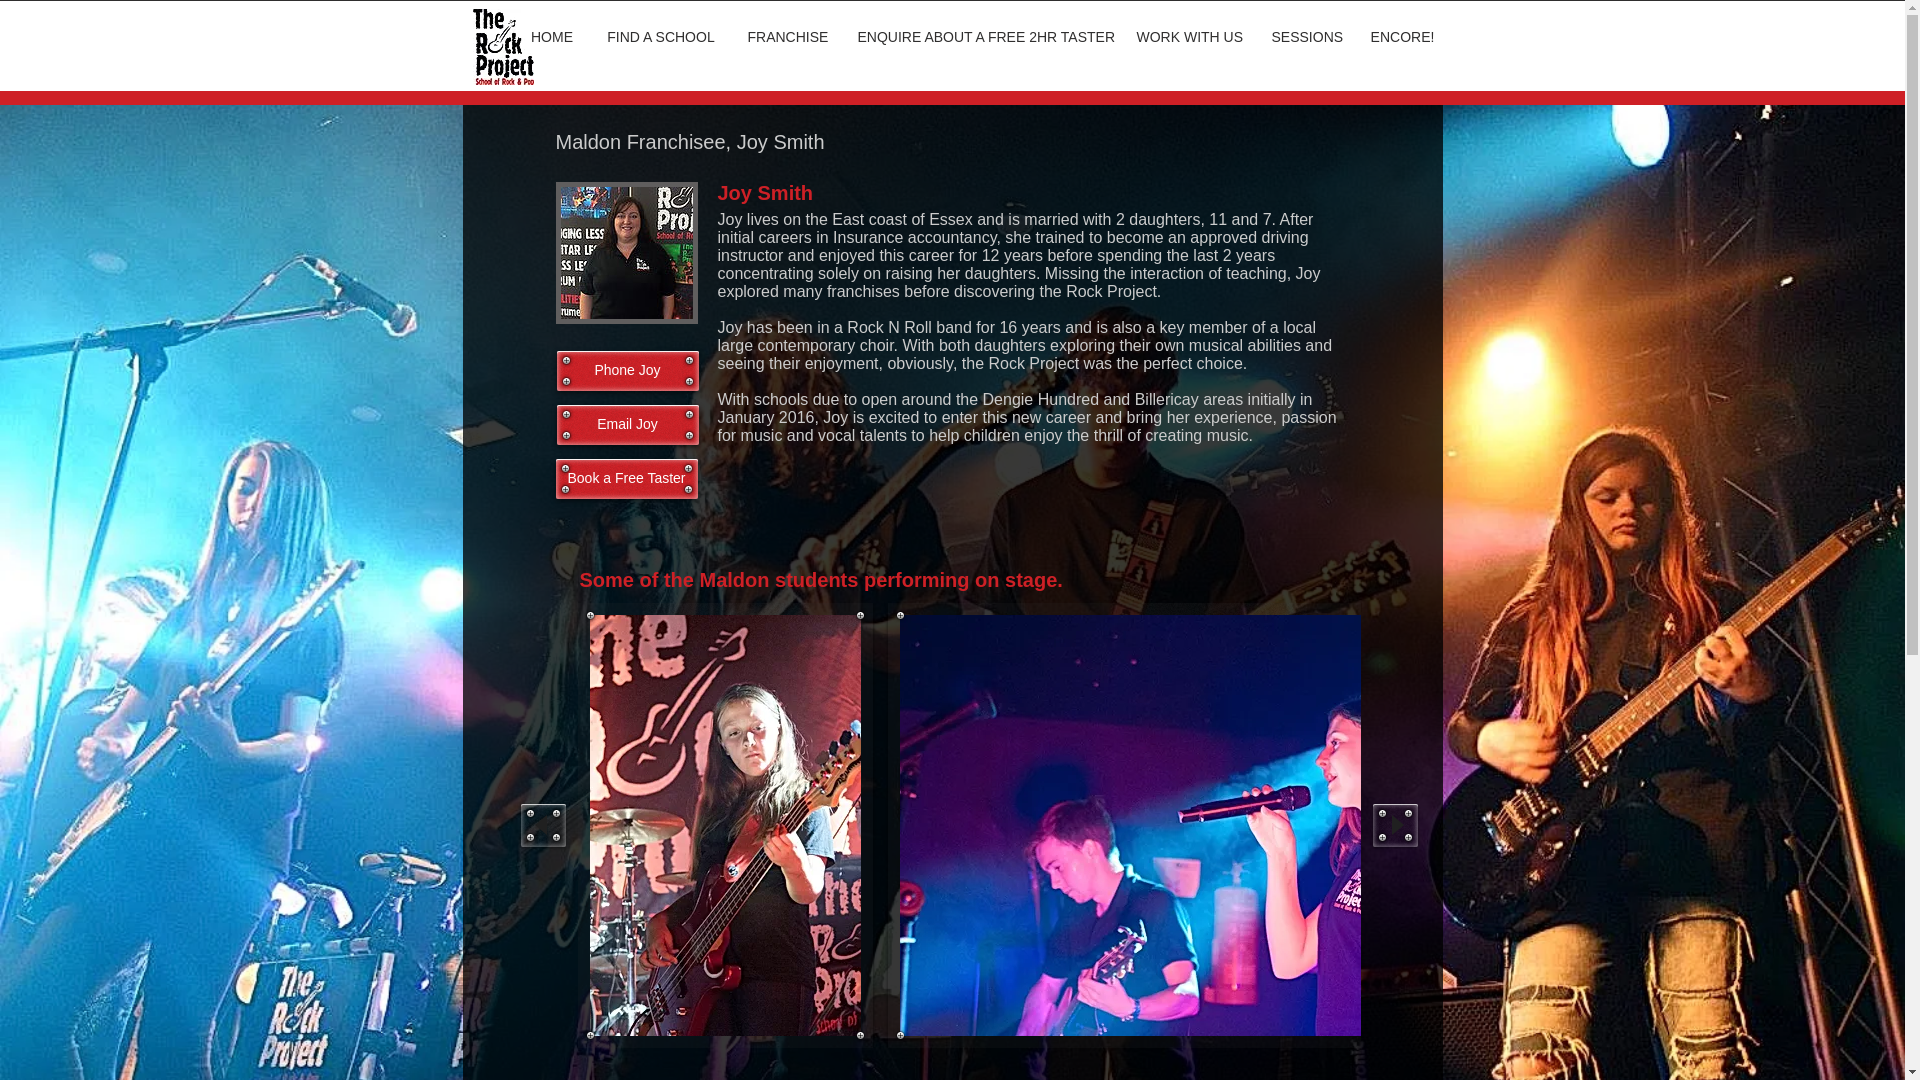  Describe the element at coordinates (982, 37) in the screenshot. I see `ENQUIRE ABOUT A FREE 2HR TASTER` at that location.